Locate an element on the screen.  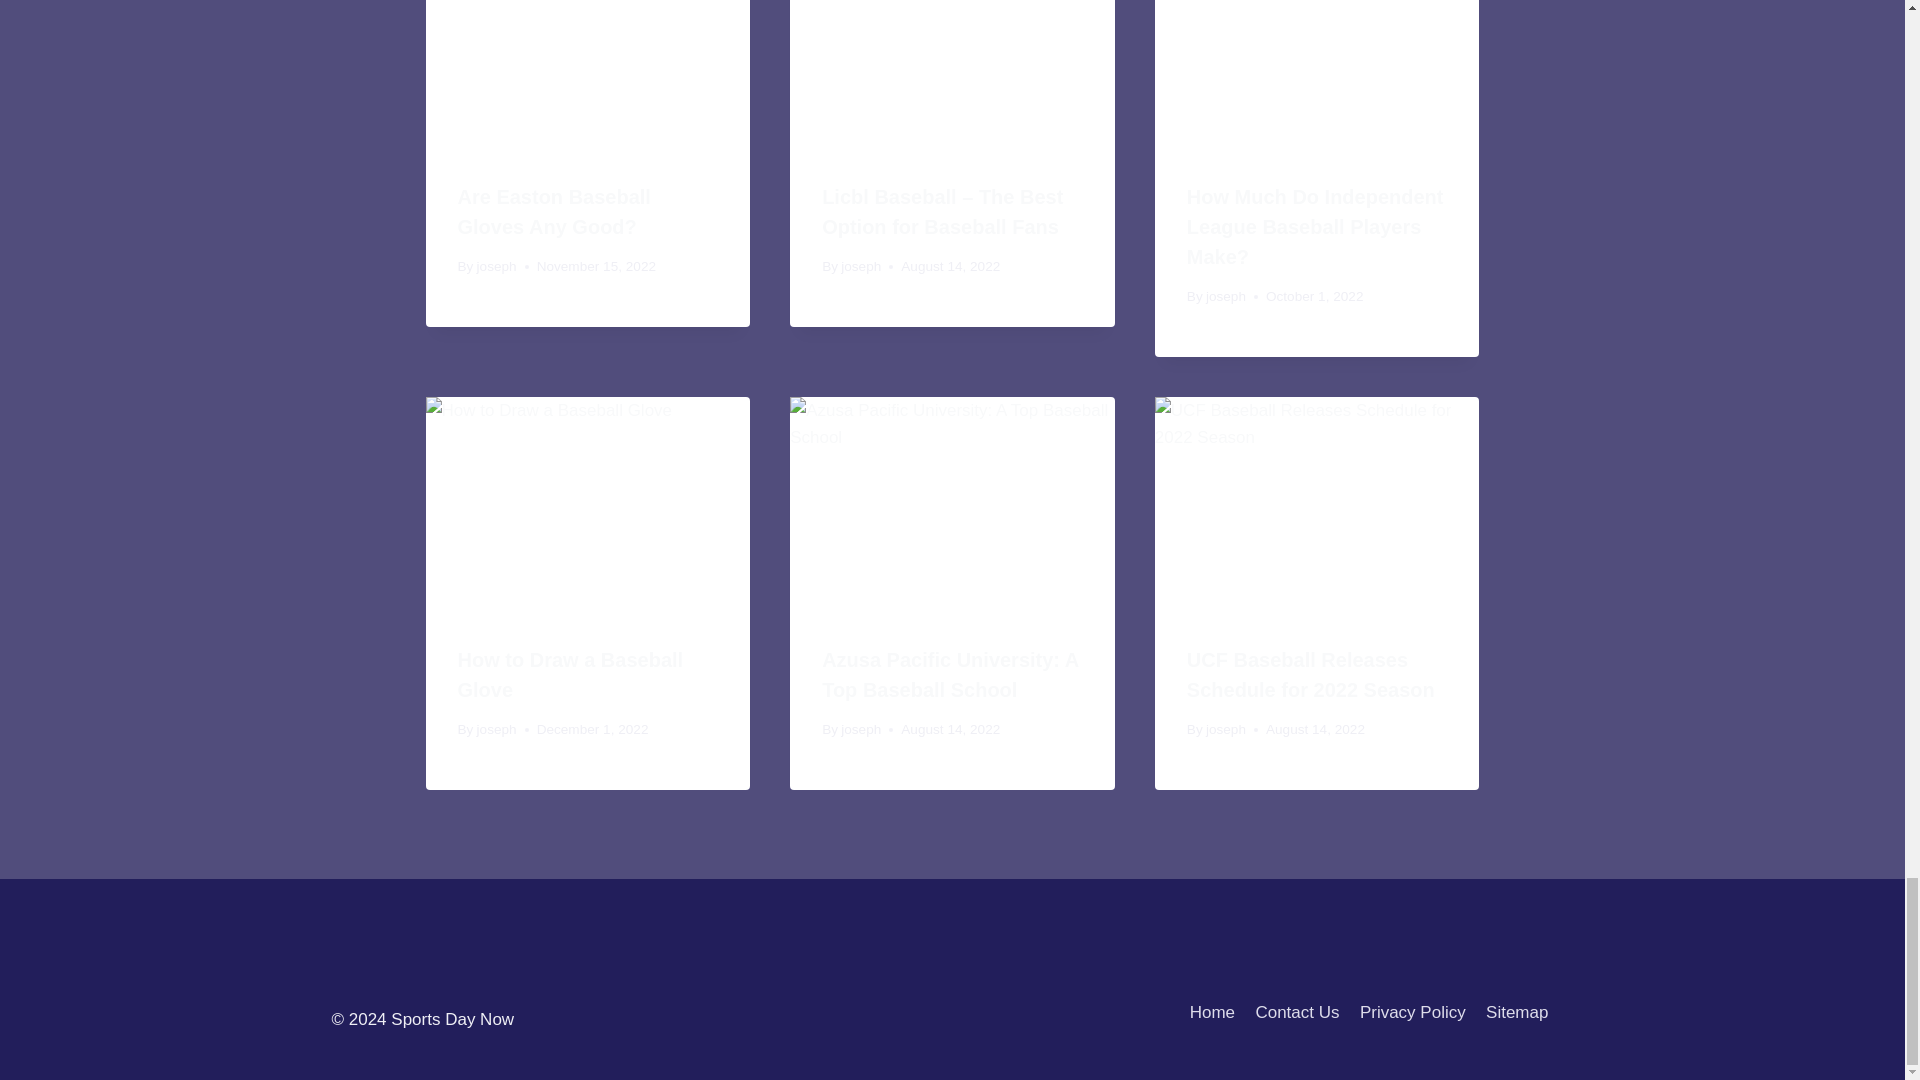
joseph is located at coordinates (496, 266).